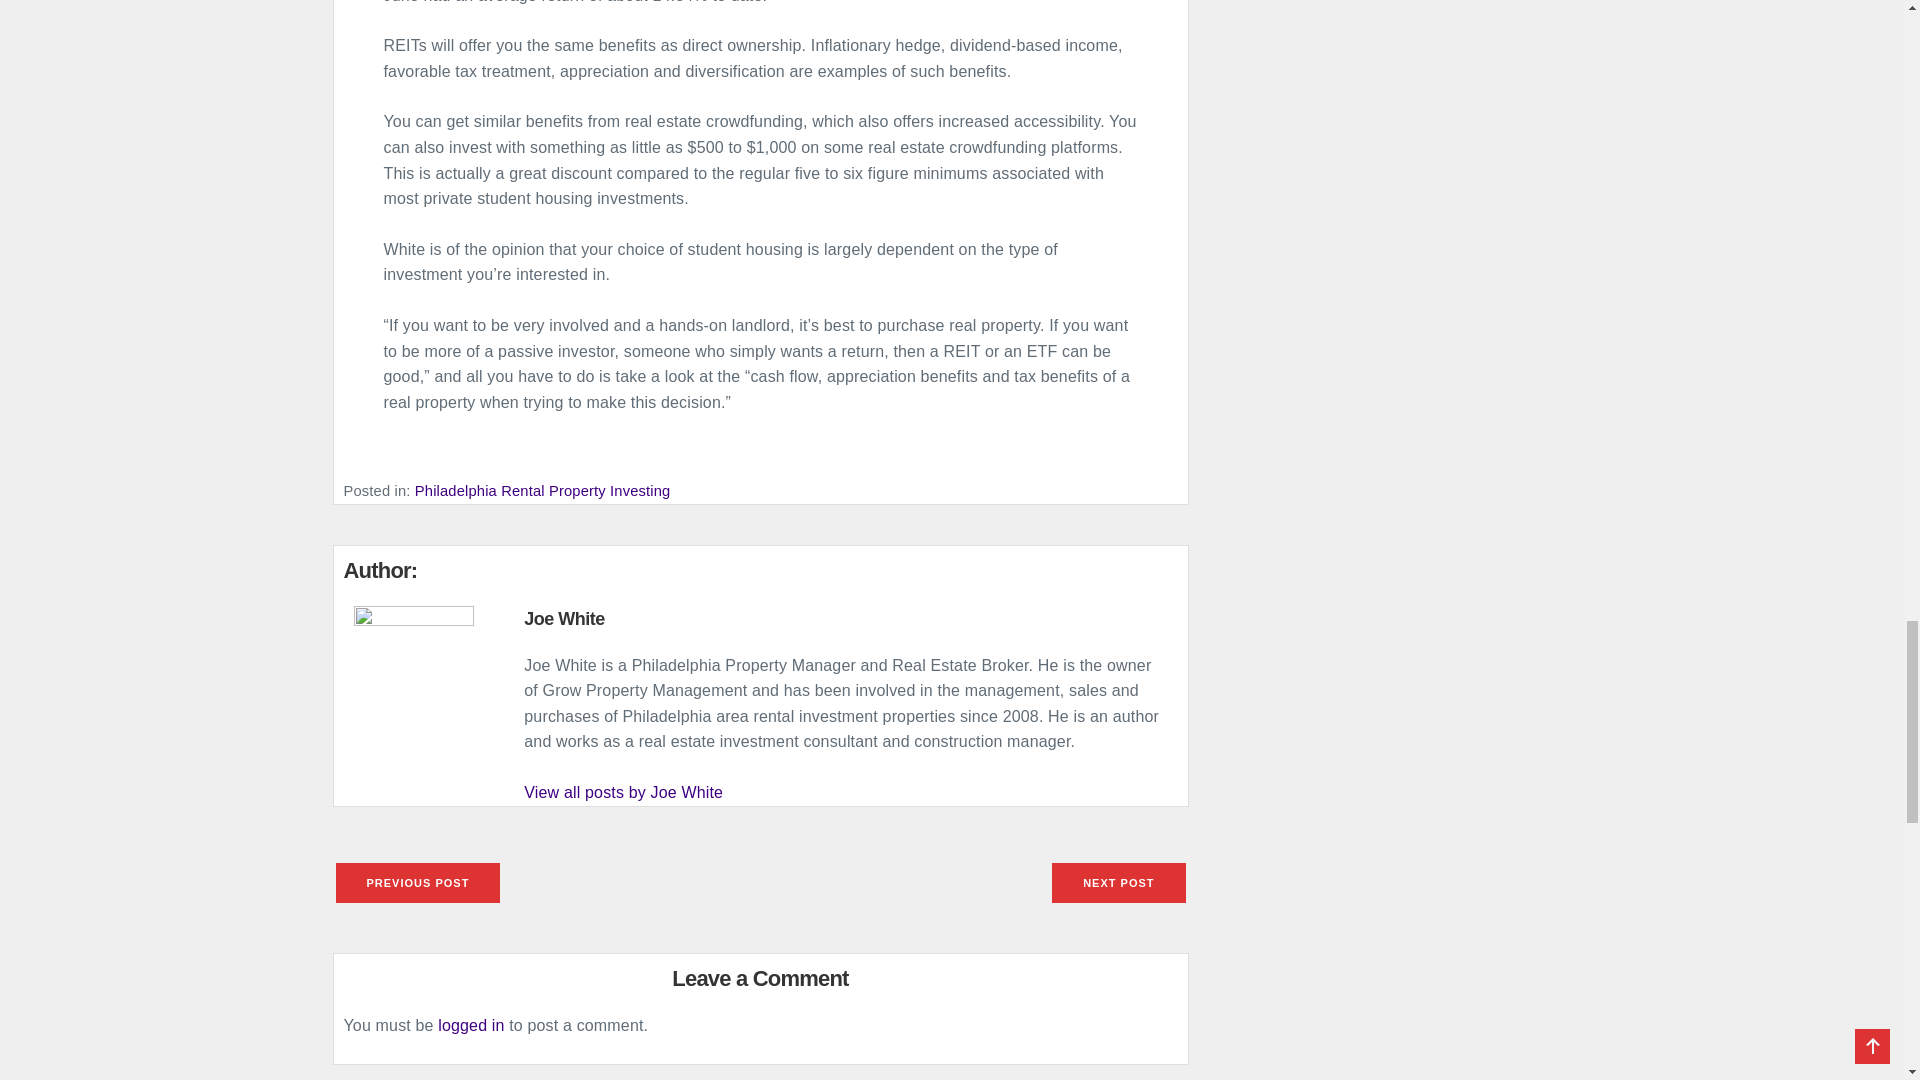  I want to click on Philadelphia Rental Property Investing, so click(542, 490).